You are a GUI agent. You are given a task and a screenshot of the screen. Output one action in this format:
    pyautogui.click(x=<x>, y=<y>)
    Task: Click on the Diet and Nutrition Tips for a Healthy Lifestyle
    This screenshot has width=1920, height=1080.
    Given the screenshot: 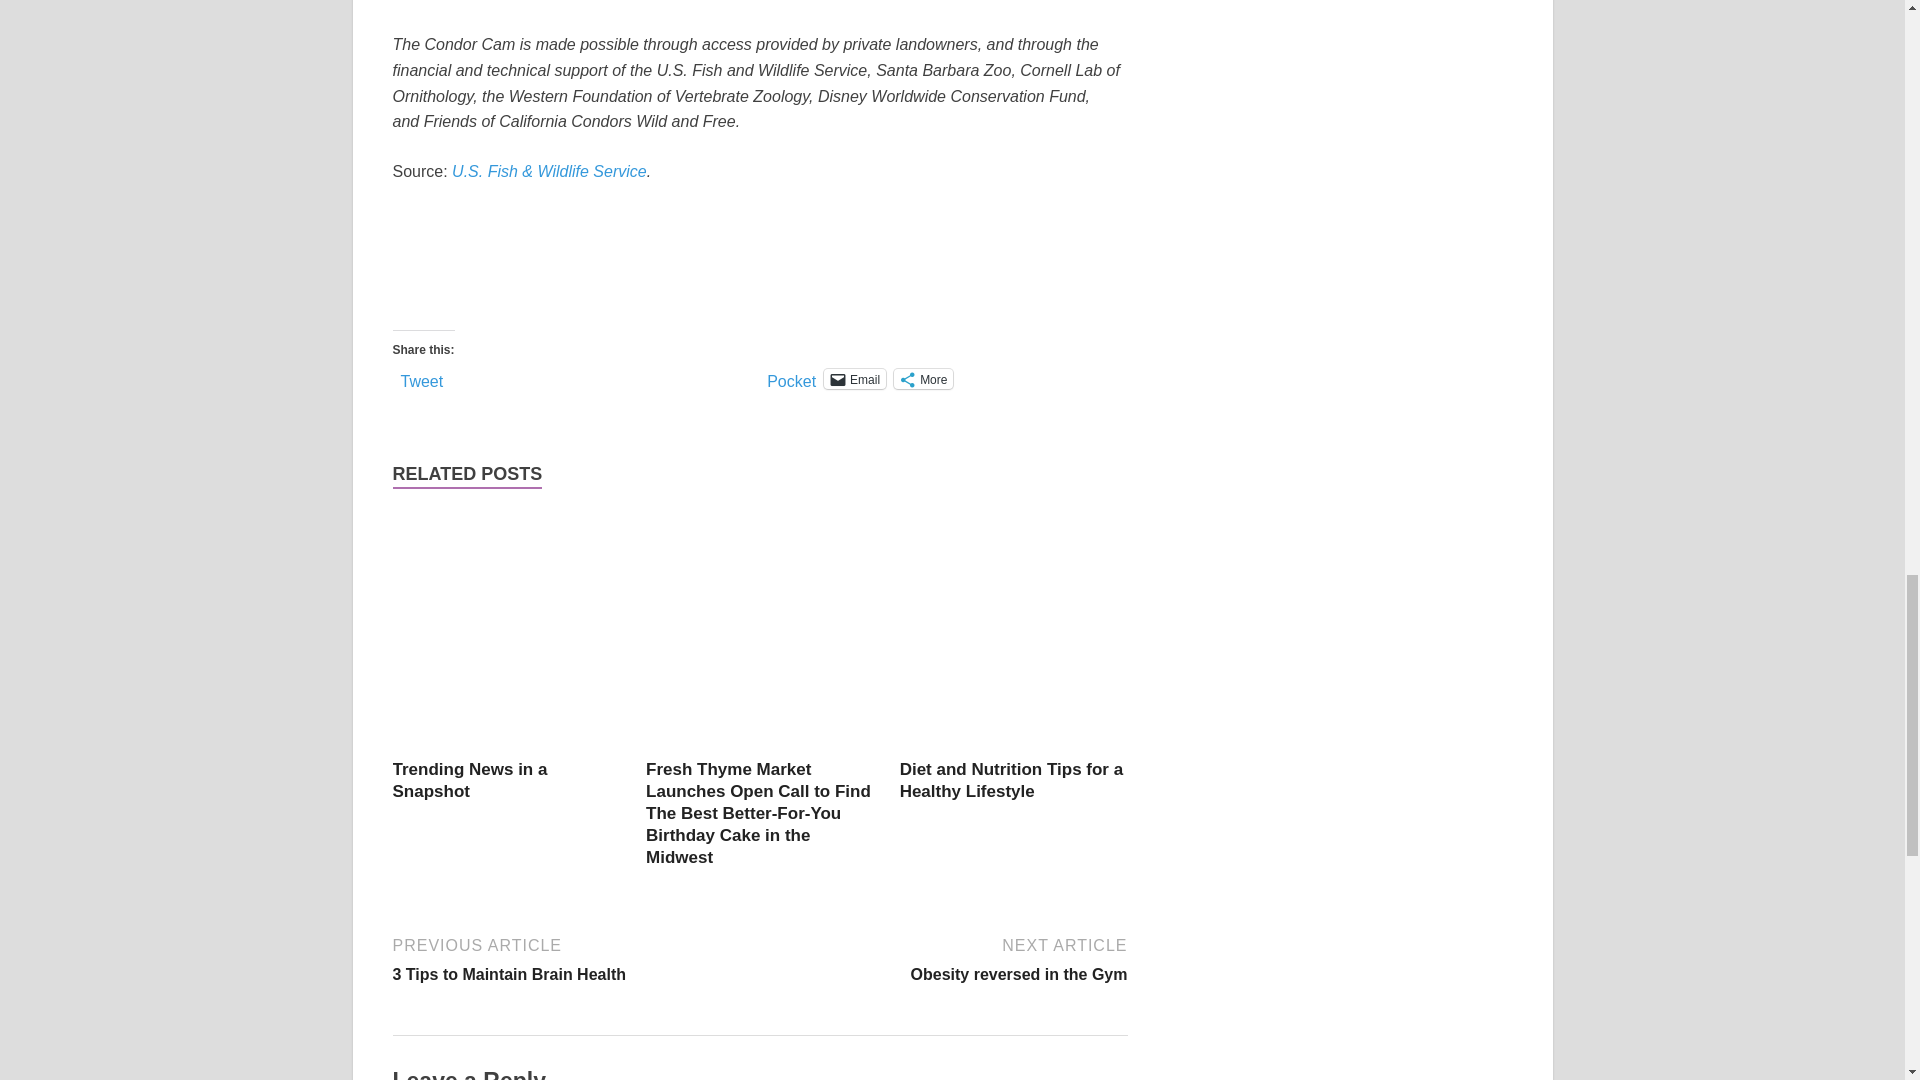 What is the action you would take?
    pyautogui.click(x=1012, y=780)
    